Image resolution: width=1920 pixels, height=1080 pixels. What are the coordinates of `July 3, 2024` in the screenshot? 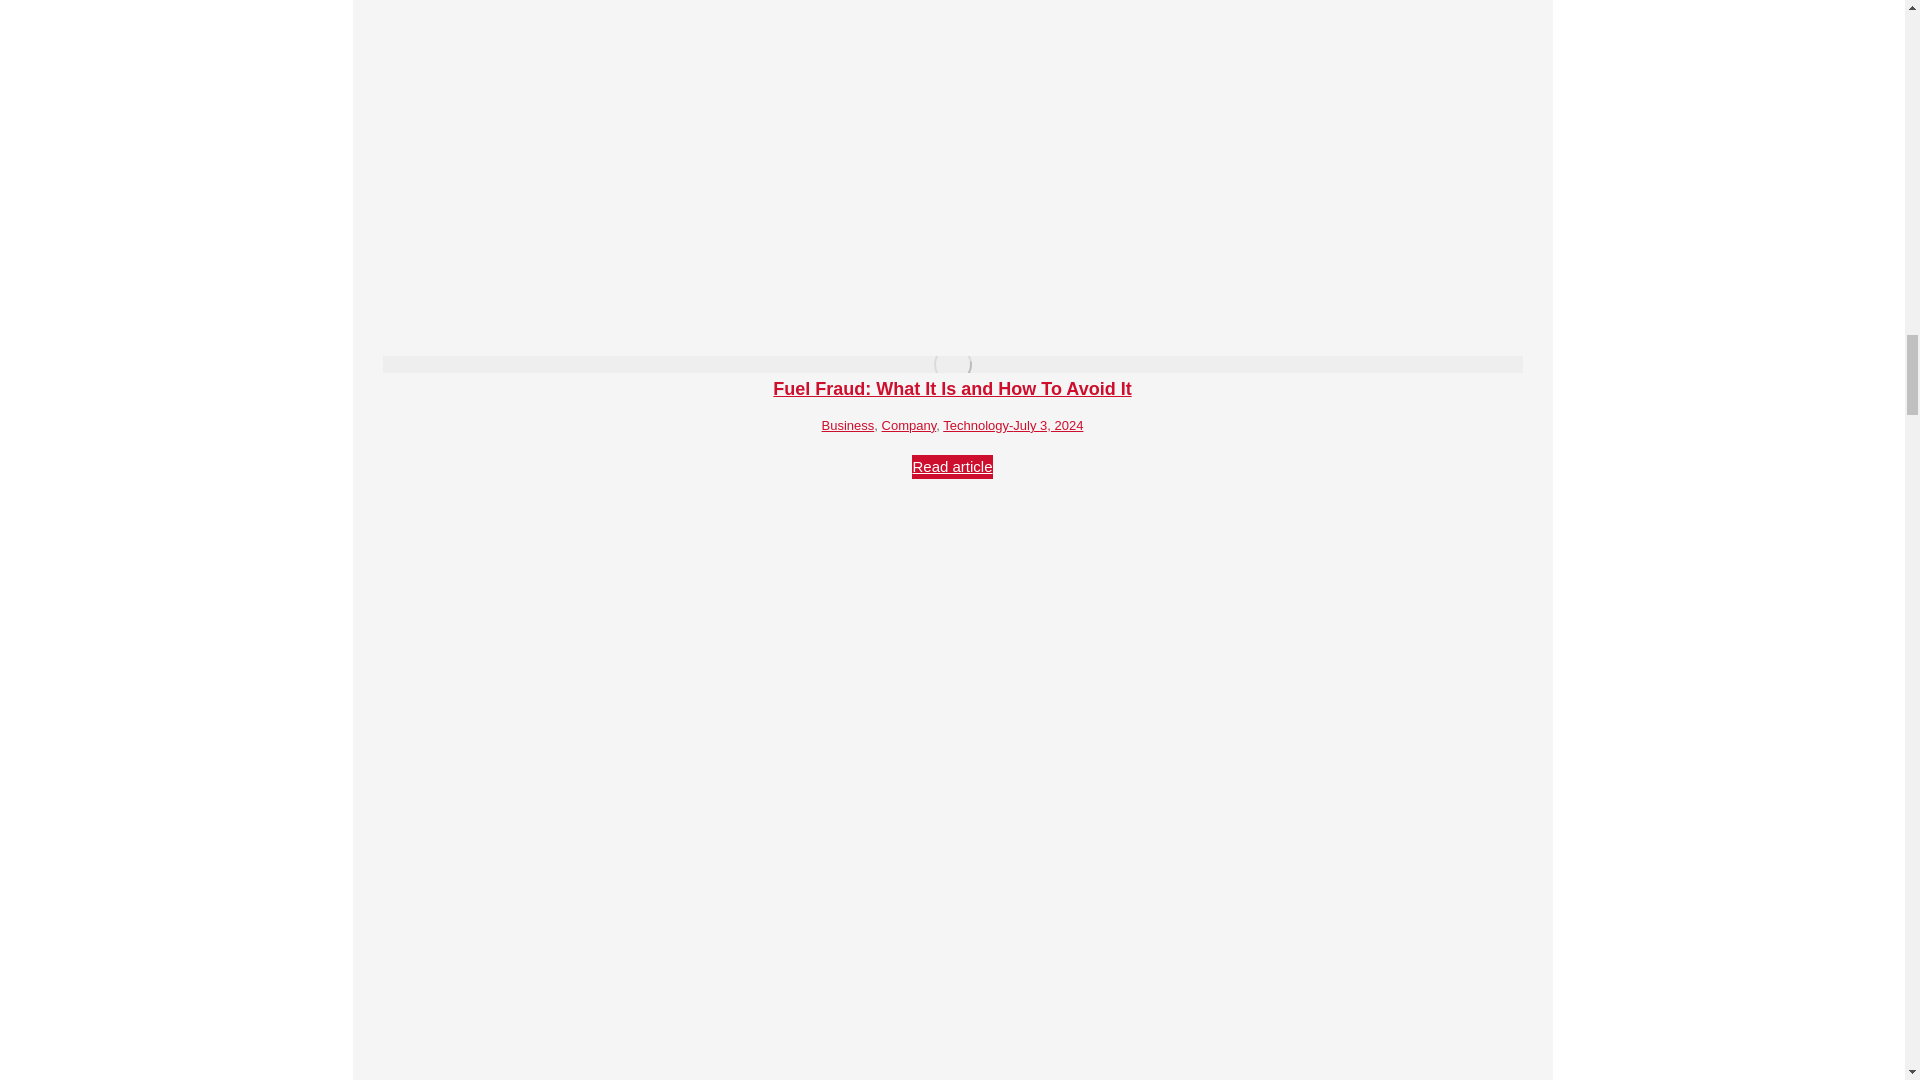 It's located at (1046, 425).